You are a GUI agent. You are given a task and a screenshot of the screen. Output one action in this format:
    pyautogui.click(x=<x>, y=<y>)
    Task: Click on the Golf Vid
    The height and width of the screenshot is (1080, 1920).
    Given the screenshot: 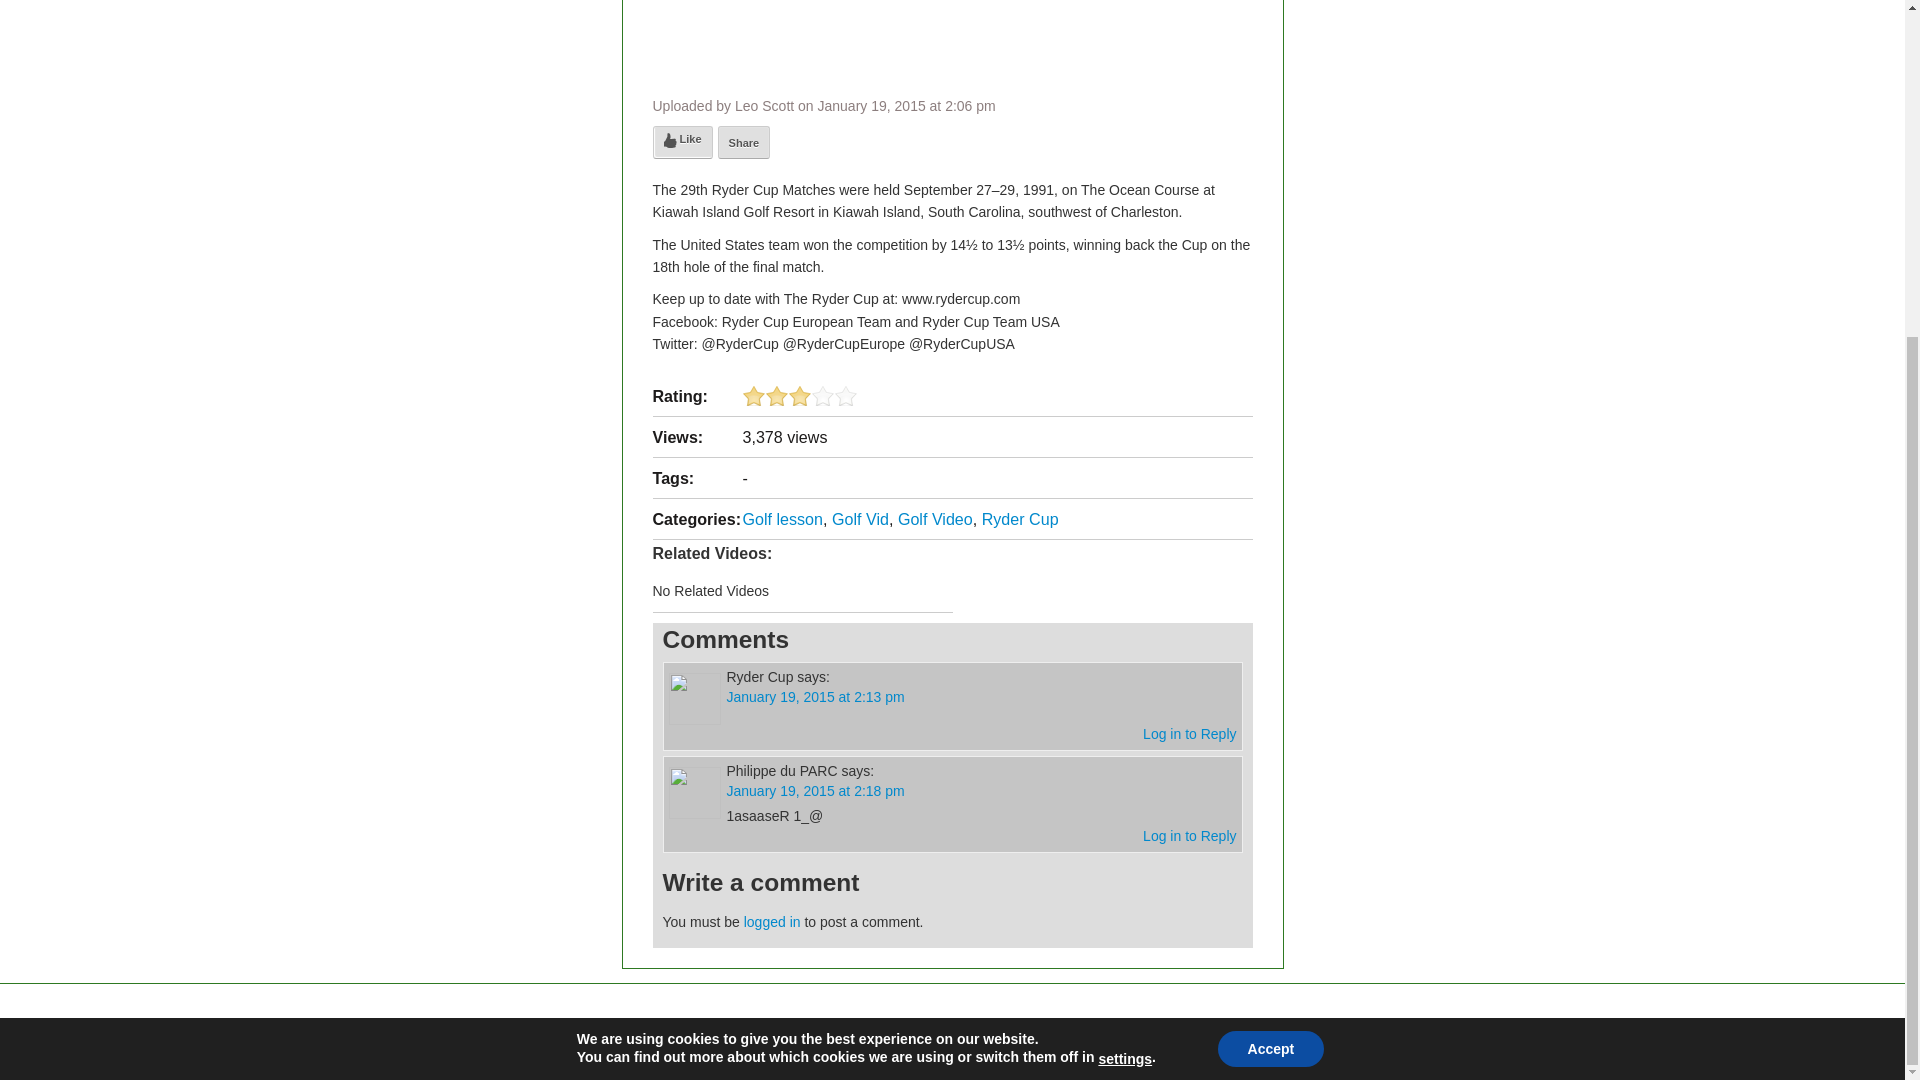 What is the action you would take?
    pyautogui.click(x=860, y=518)
    